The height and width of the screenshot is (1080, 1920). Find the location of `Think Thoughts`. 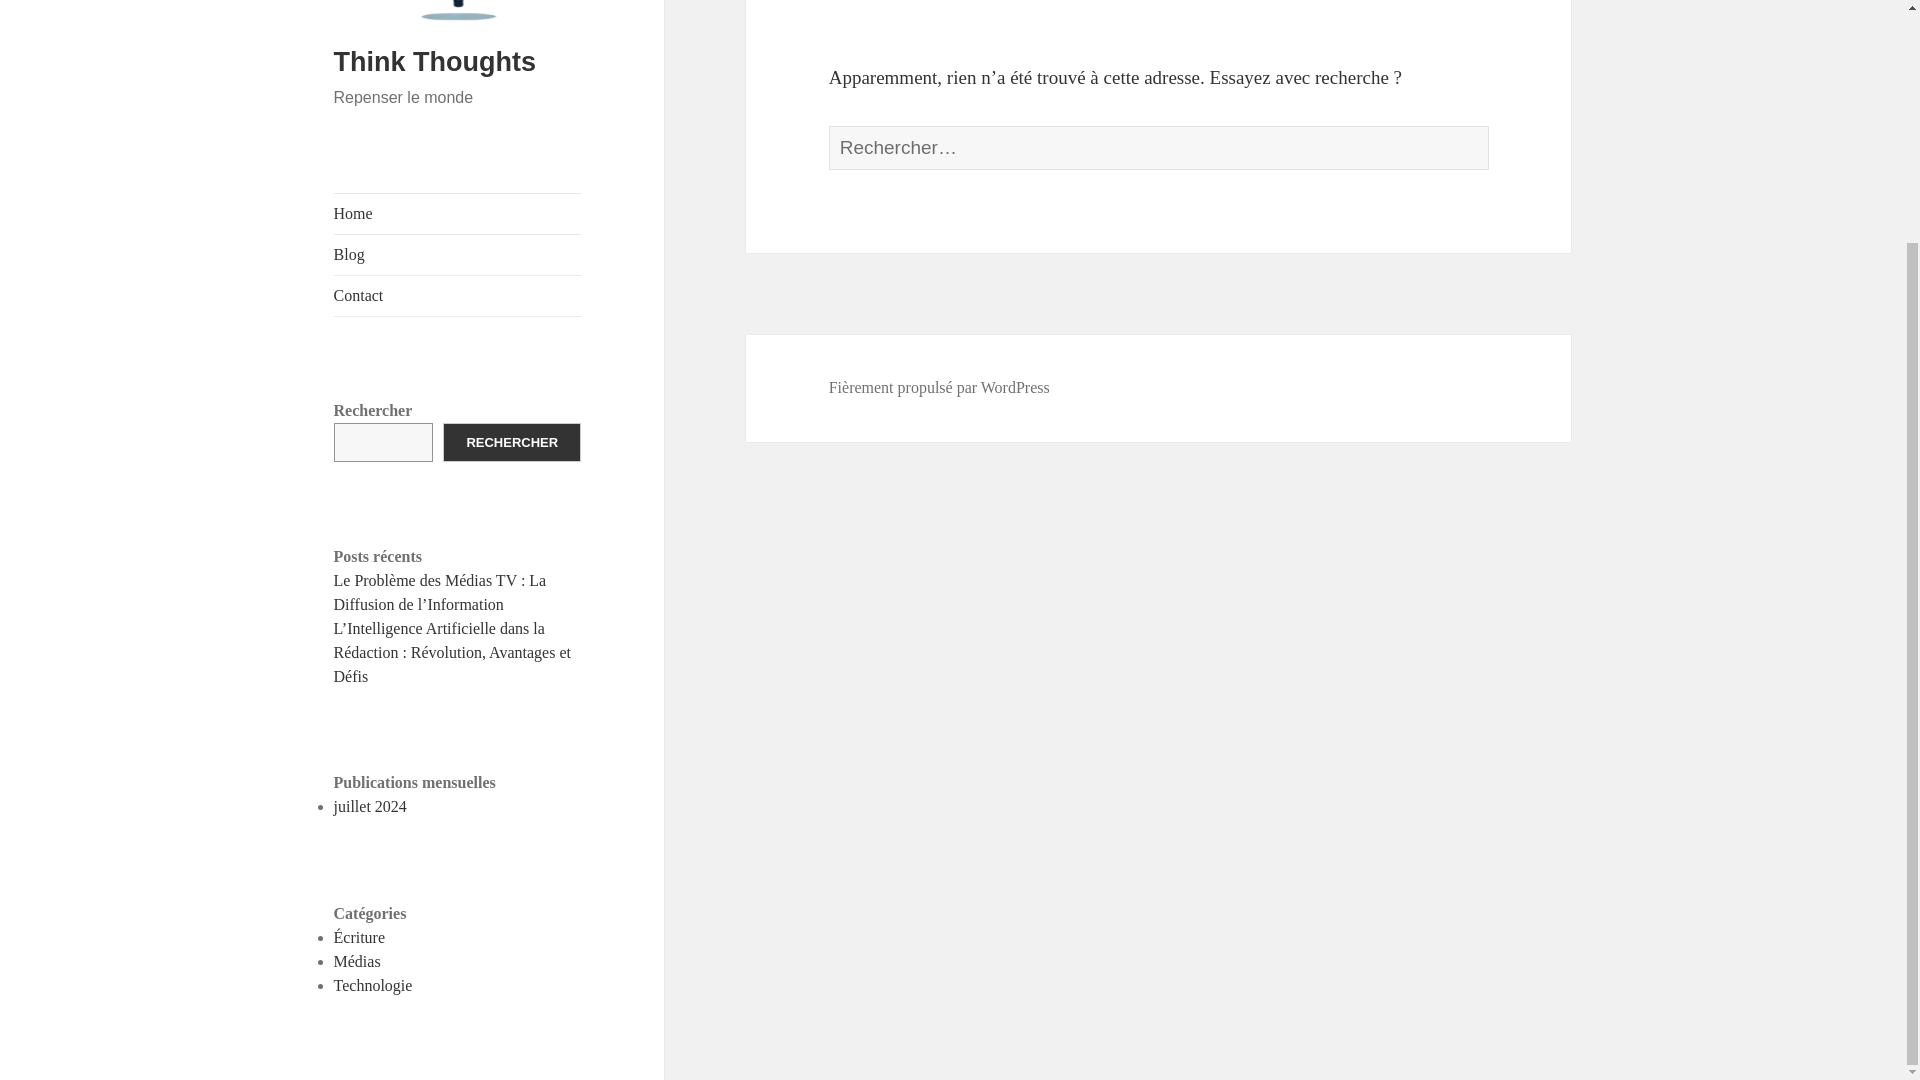

Think Thoughts is located at coordinates (434, 62).